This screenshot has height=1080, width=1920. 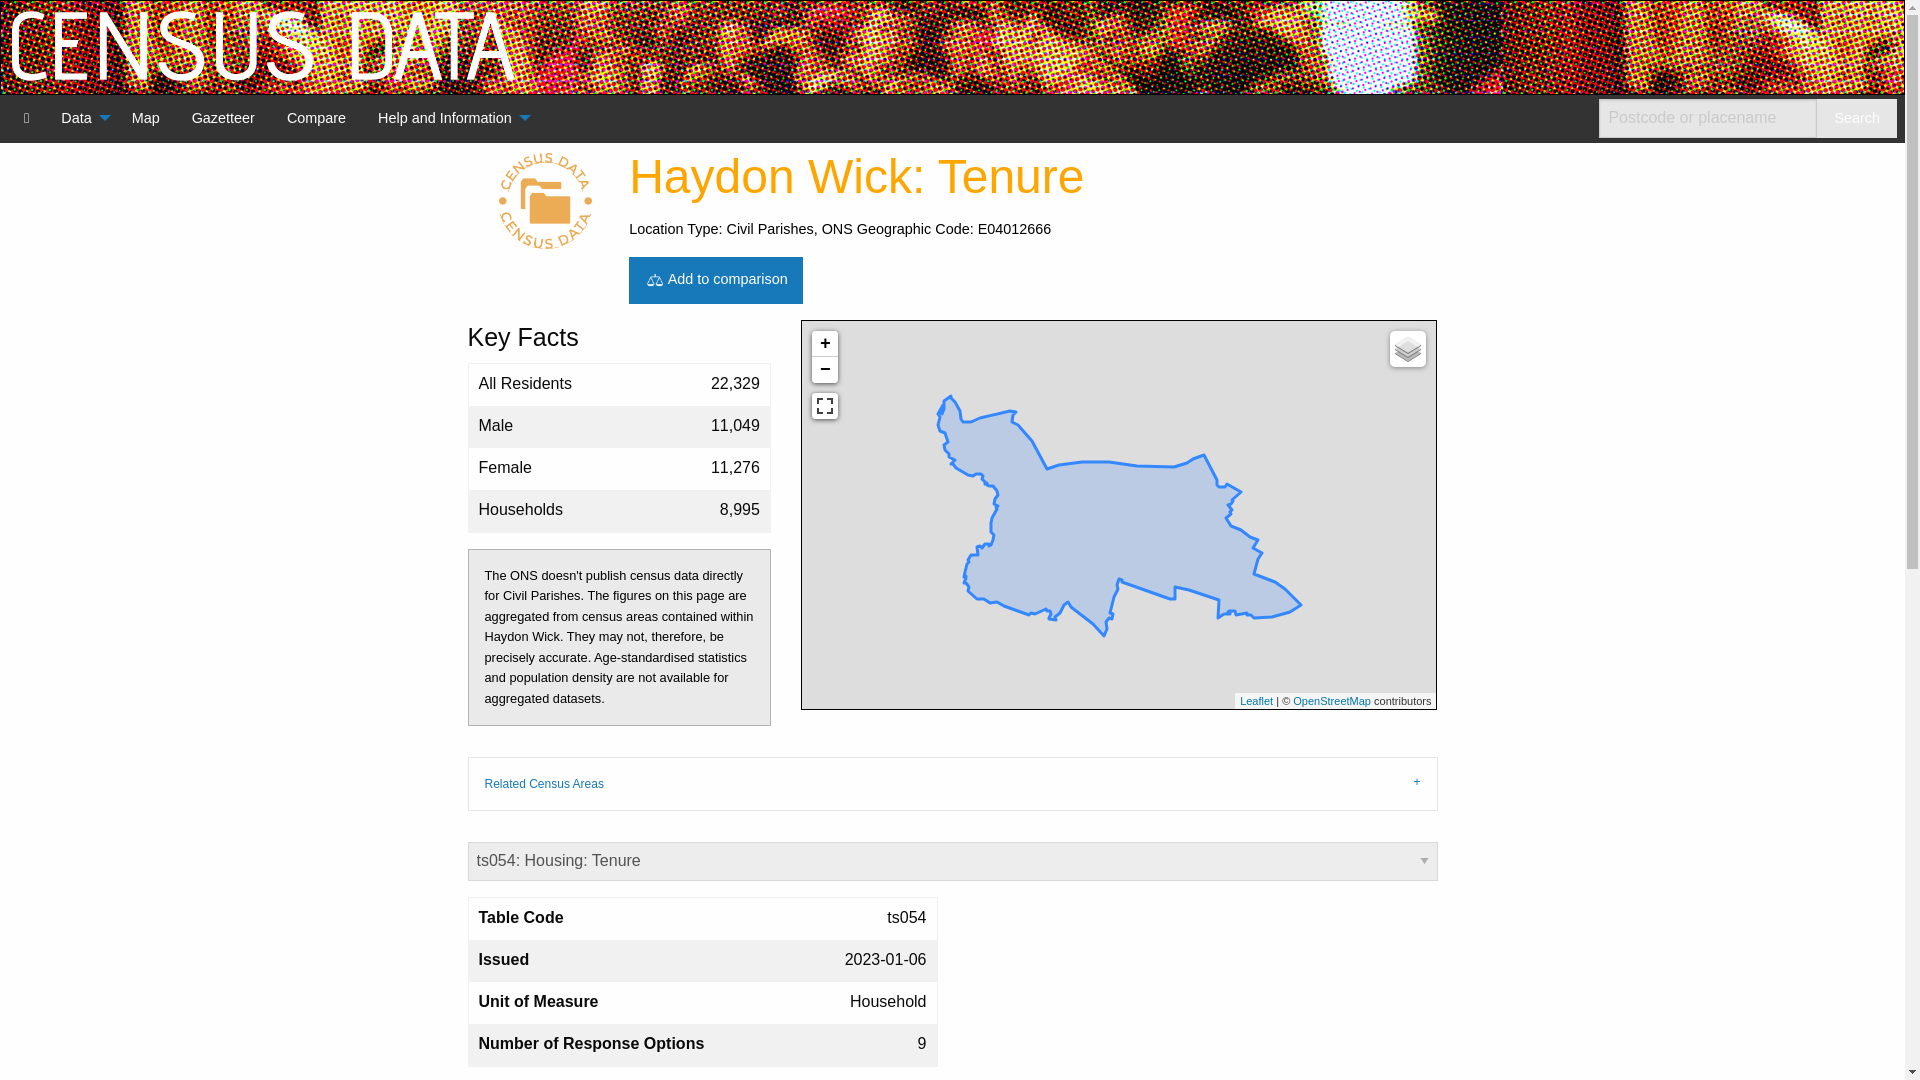 What do you see at coordinates (1331, 701) in the screenshot?
I see `OpenStreetMap` at bounding box center [1331, 701].